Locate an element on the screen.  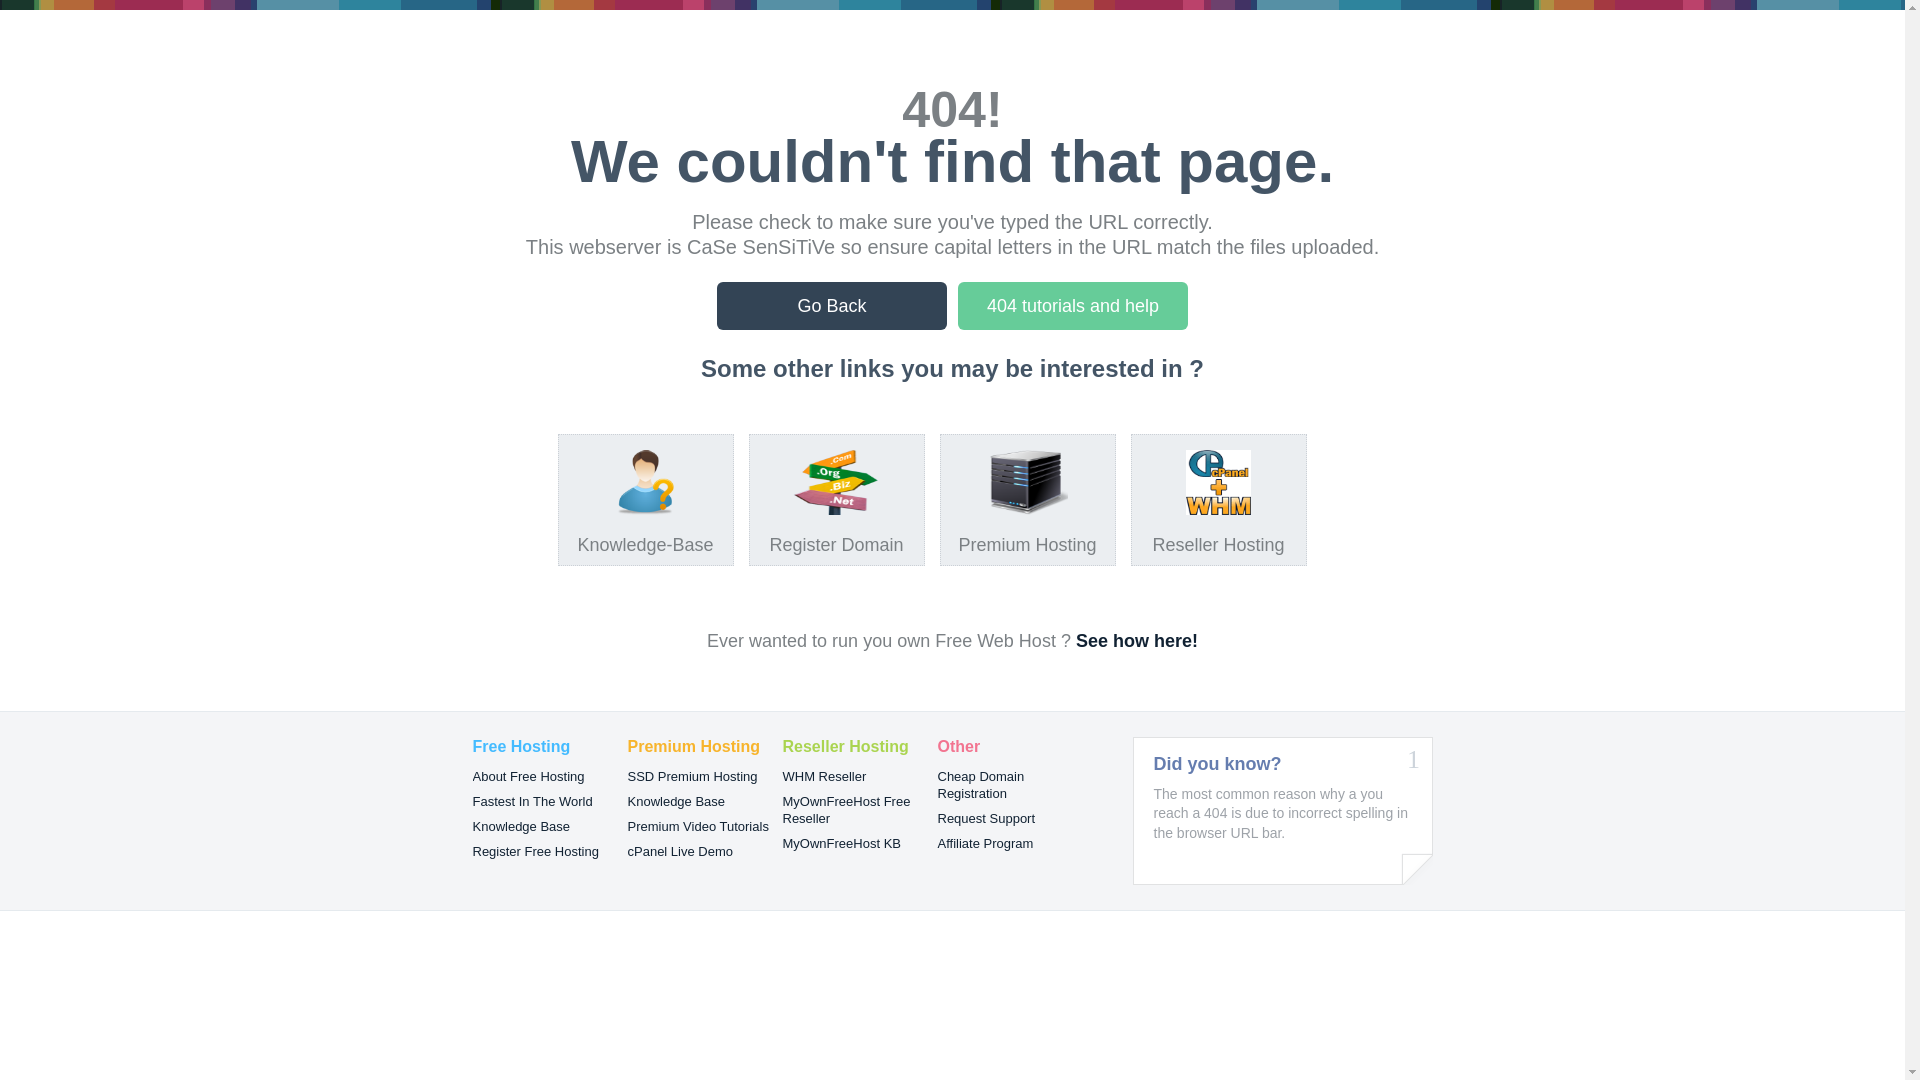
Fastest In The World is located at coordinates (532, 802).